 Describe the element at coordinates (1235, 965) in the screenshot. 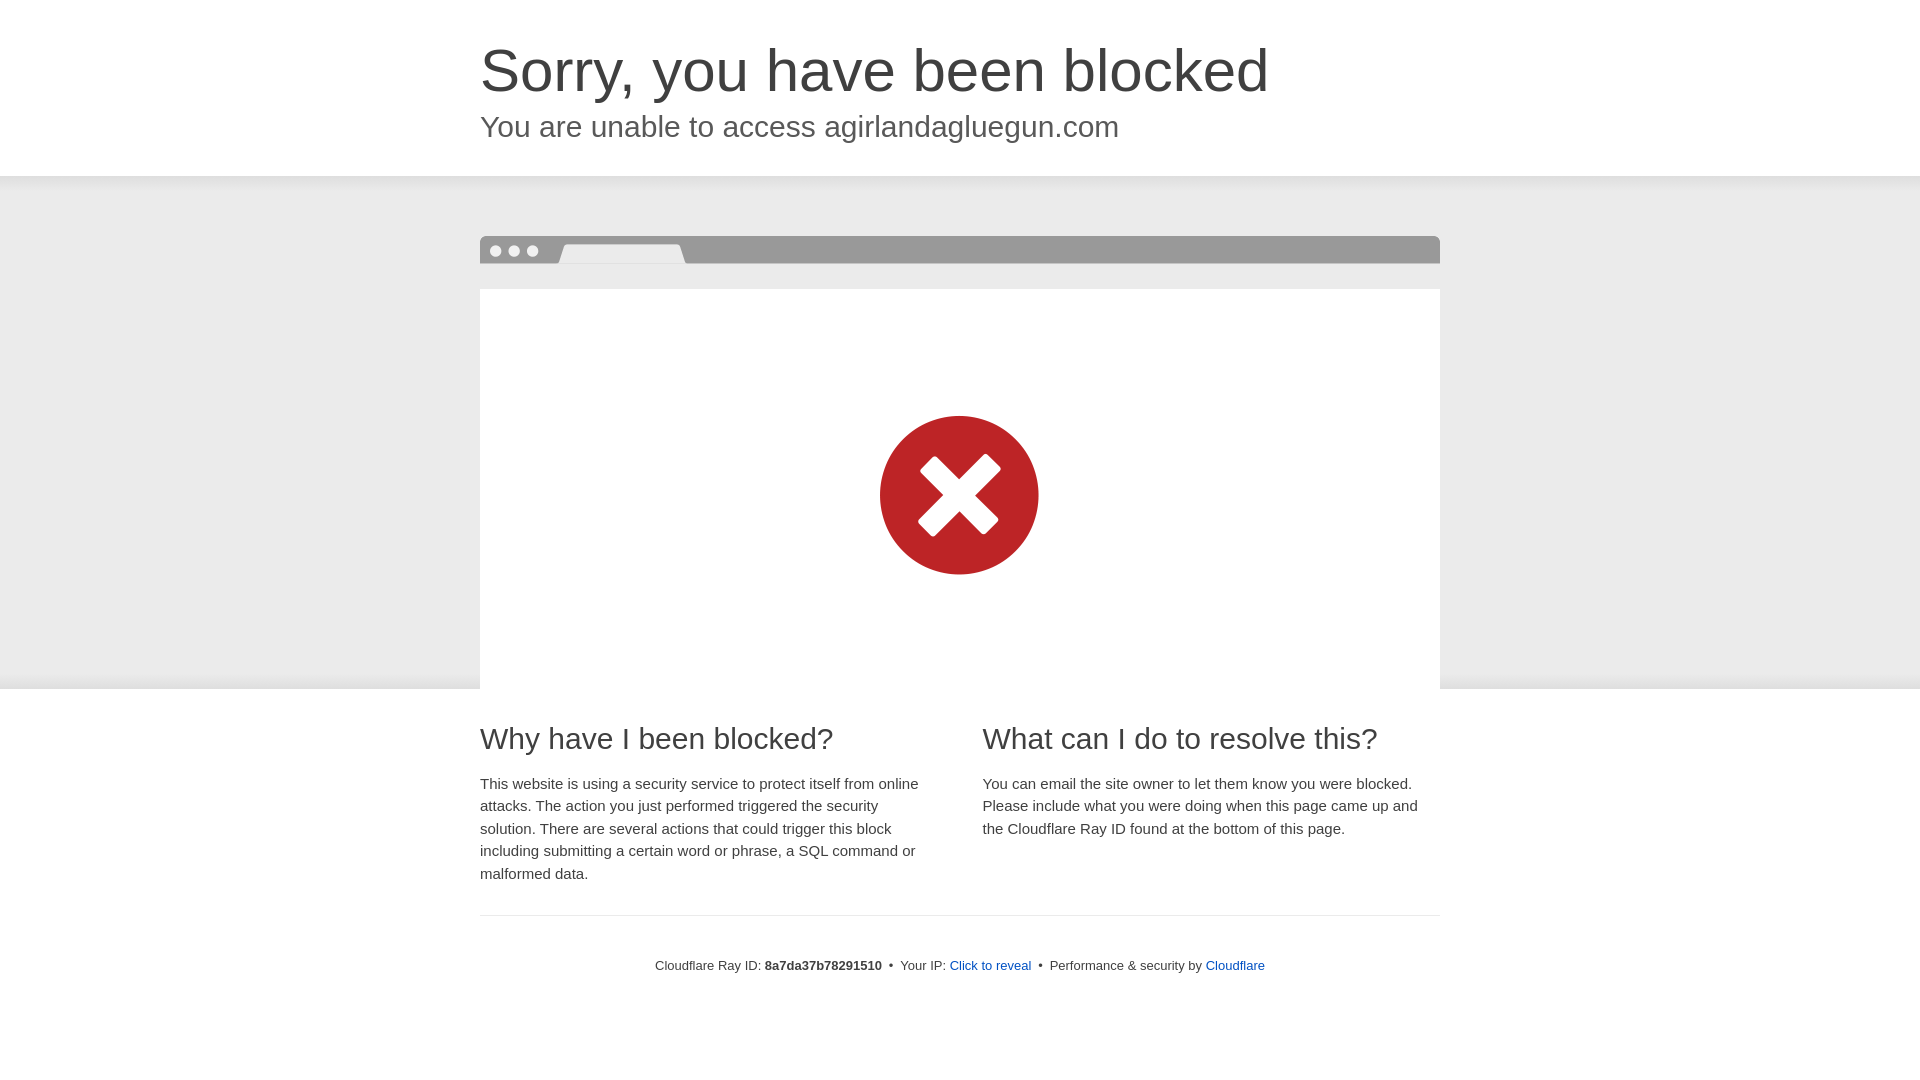

I see `Cloudflare` at that location.